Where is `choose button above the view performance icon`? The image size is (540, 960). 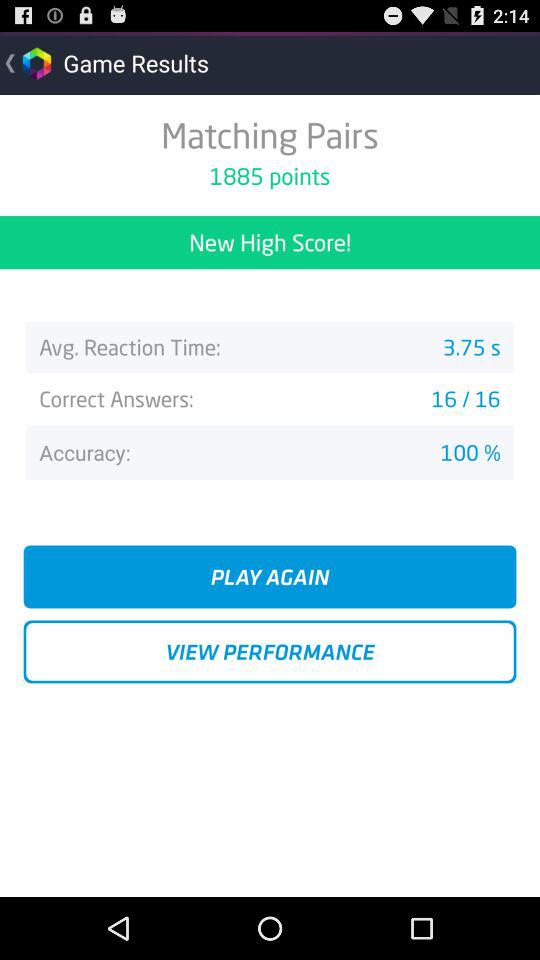 choose button above the view performance icon is located at coordinates (270, 576).